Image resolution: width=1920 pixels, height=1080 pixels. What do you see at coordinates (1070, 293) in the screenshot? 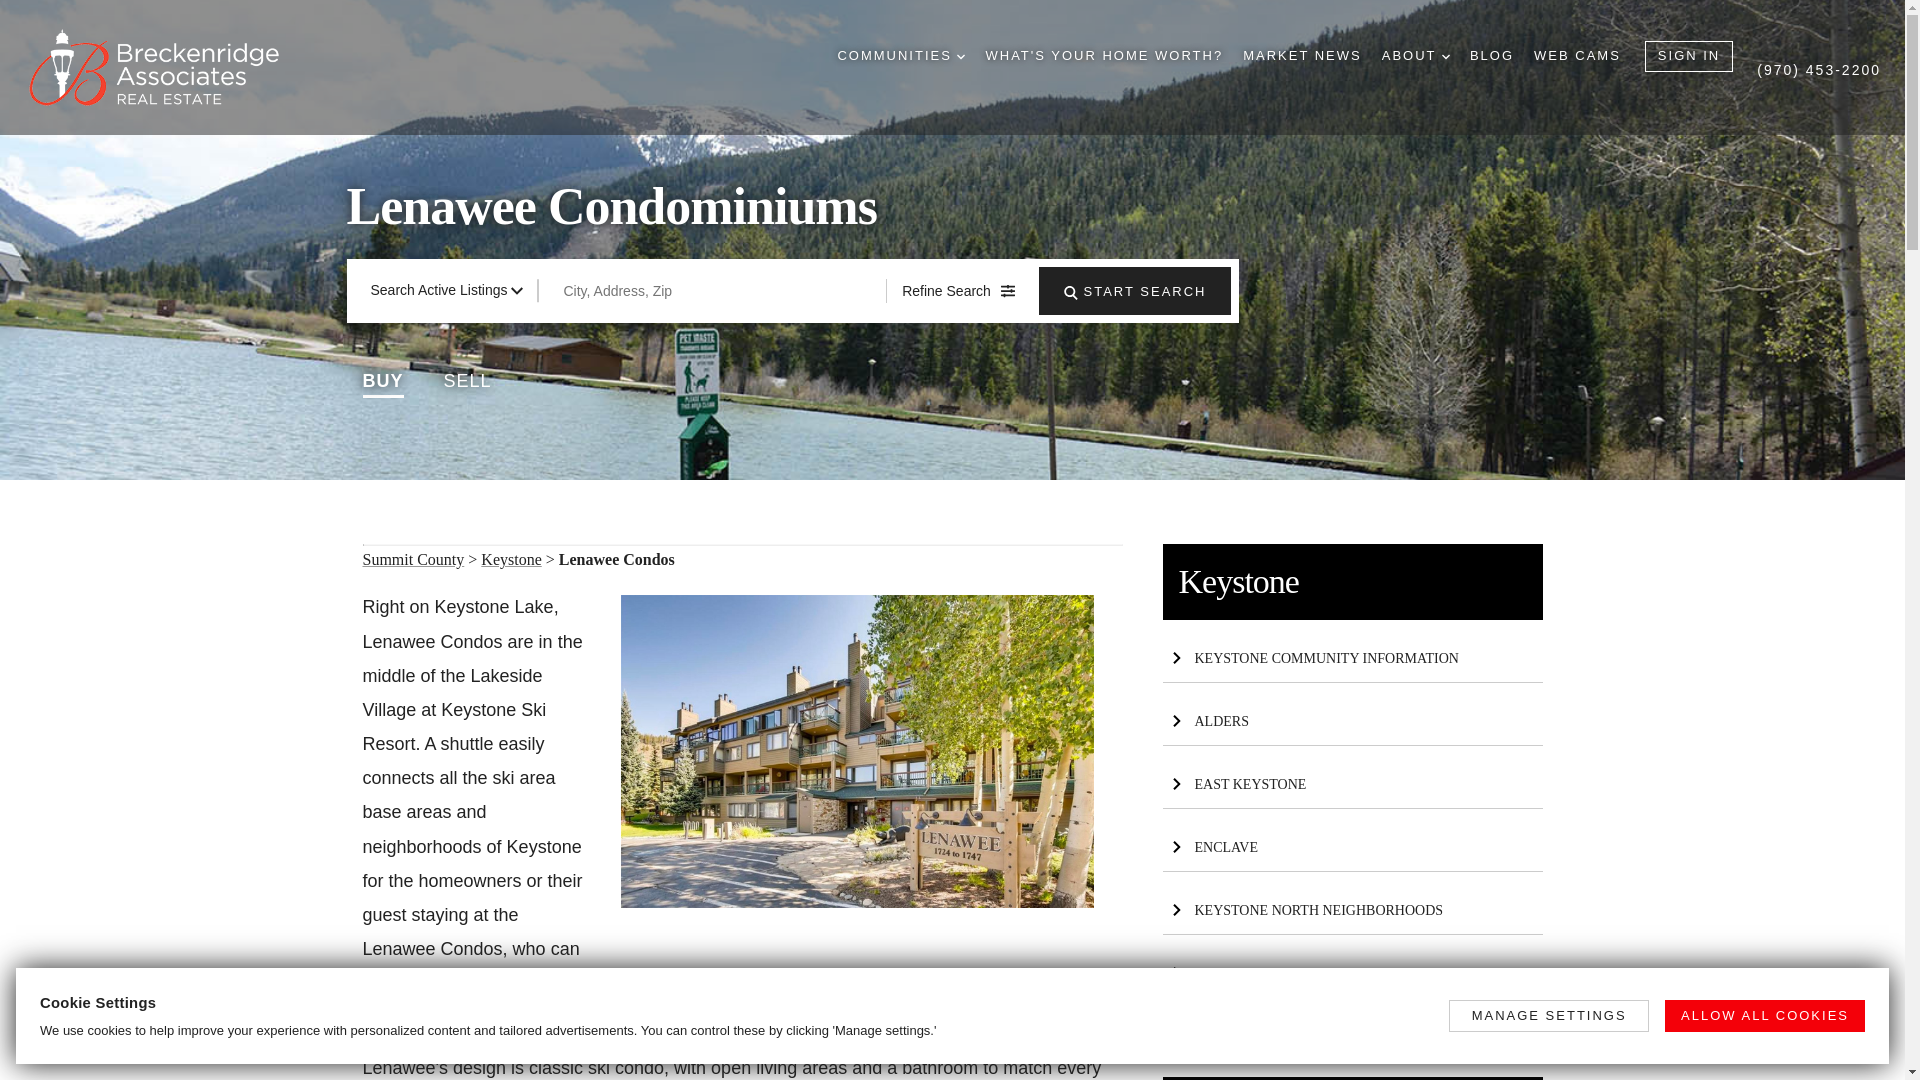
I see `SEARCH` at bounding box center [1070, 293].